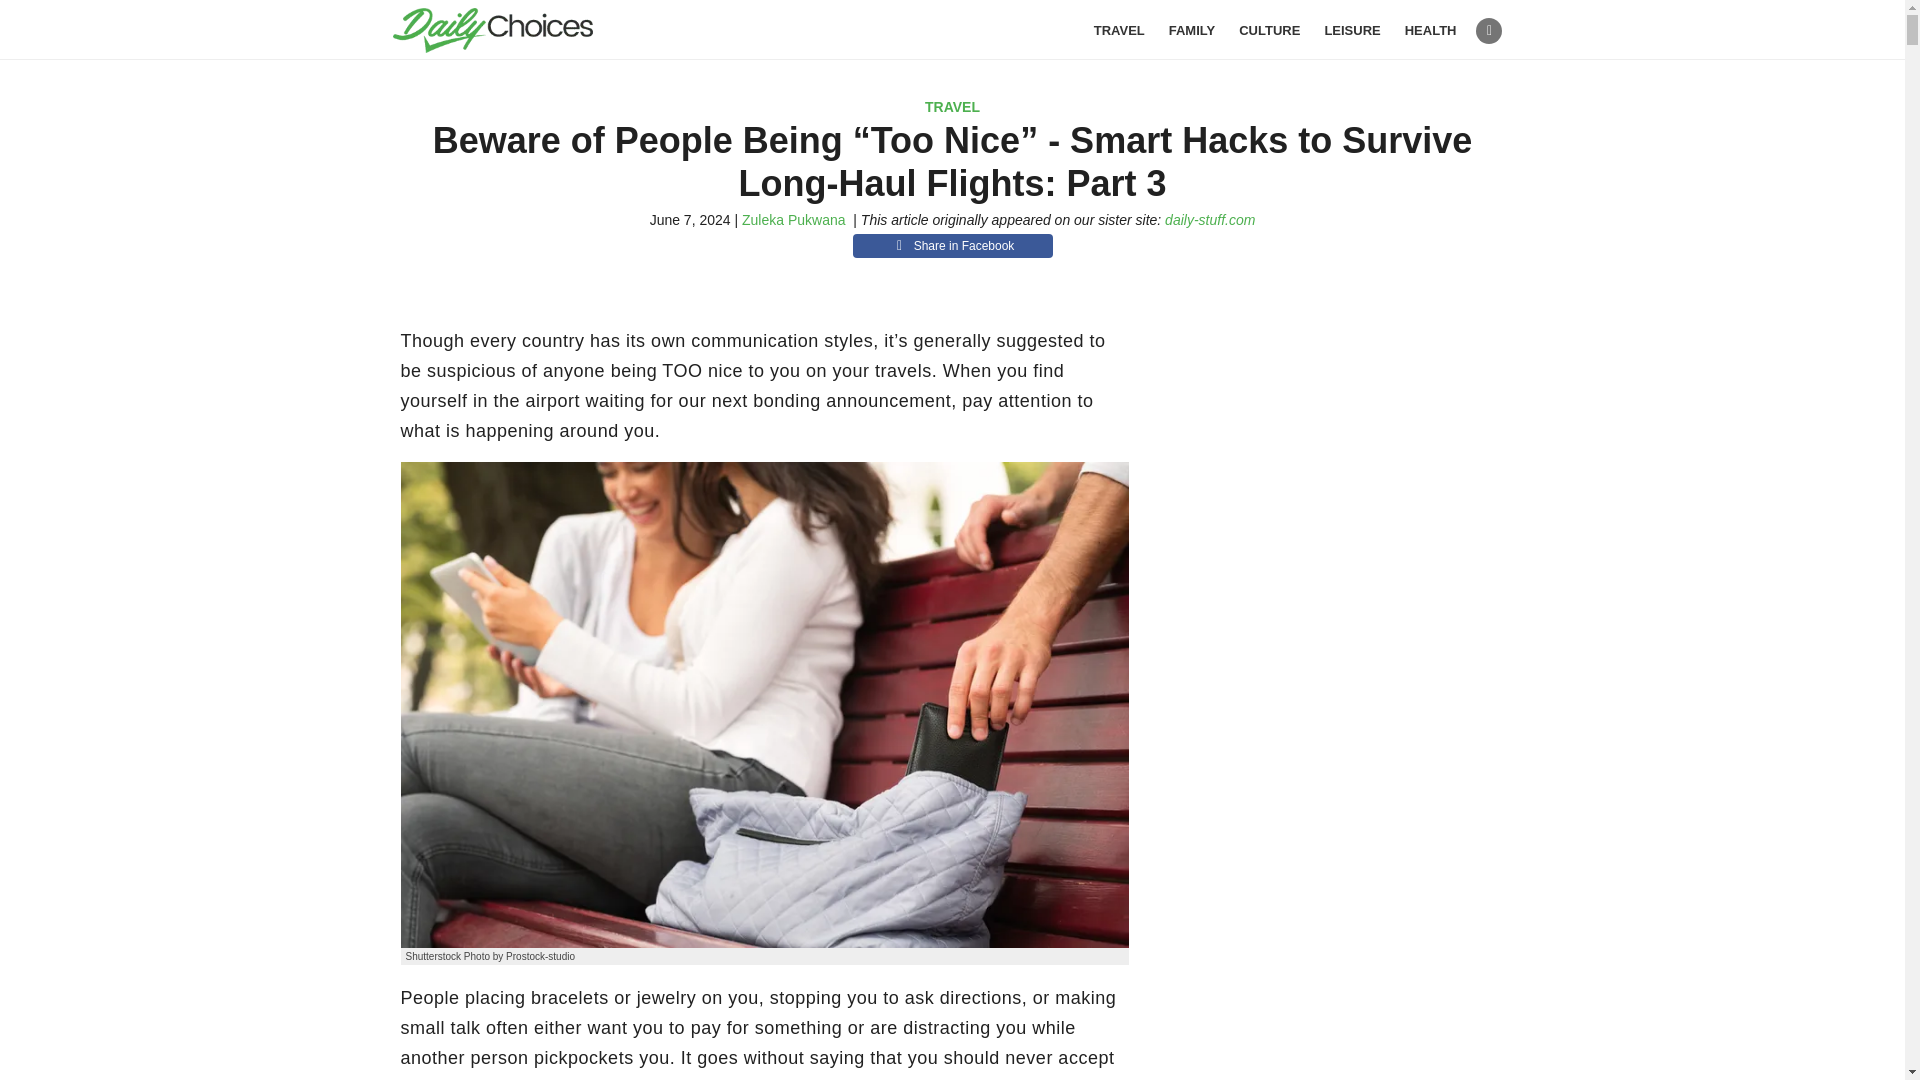 The width and height of the screenshot is (1920, 1080). What do you see at coordinates (1210, 219) in the screenshot?
I see `daily-stuff.com` at bounding box center [1210, 219].